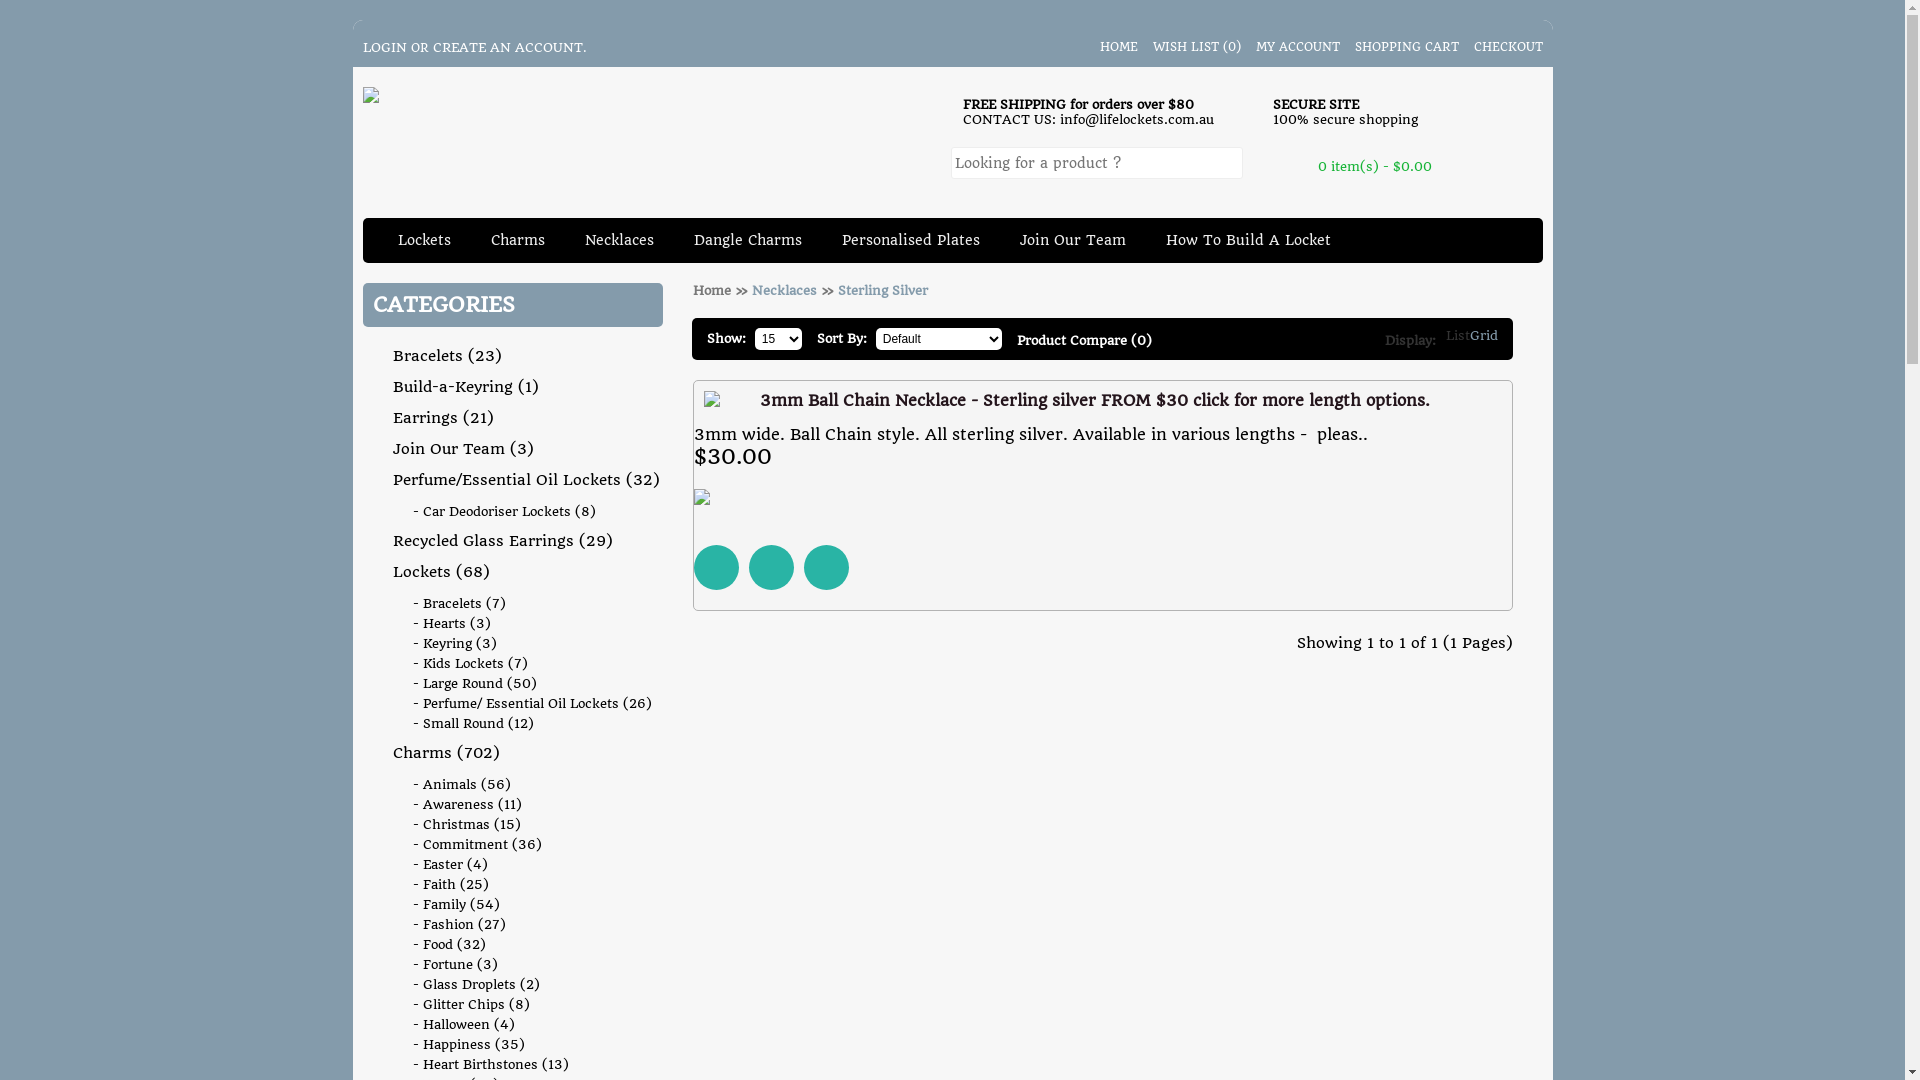 This screenshot has width=1920, height=1080. I want to click on - Fortune (3), so click(534, 964).